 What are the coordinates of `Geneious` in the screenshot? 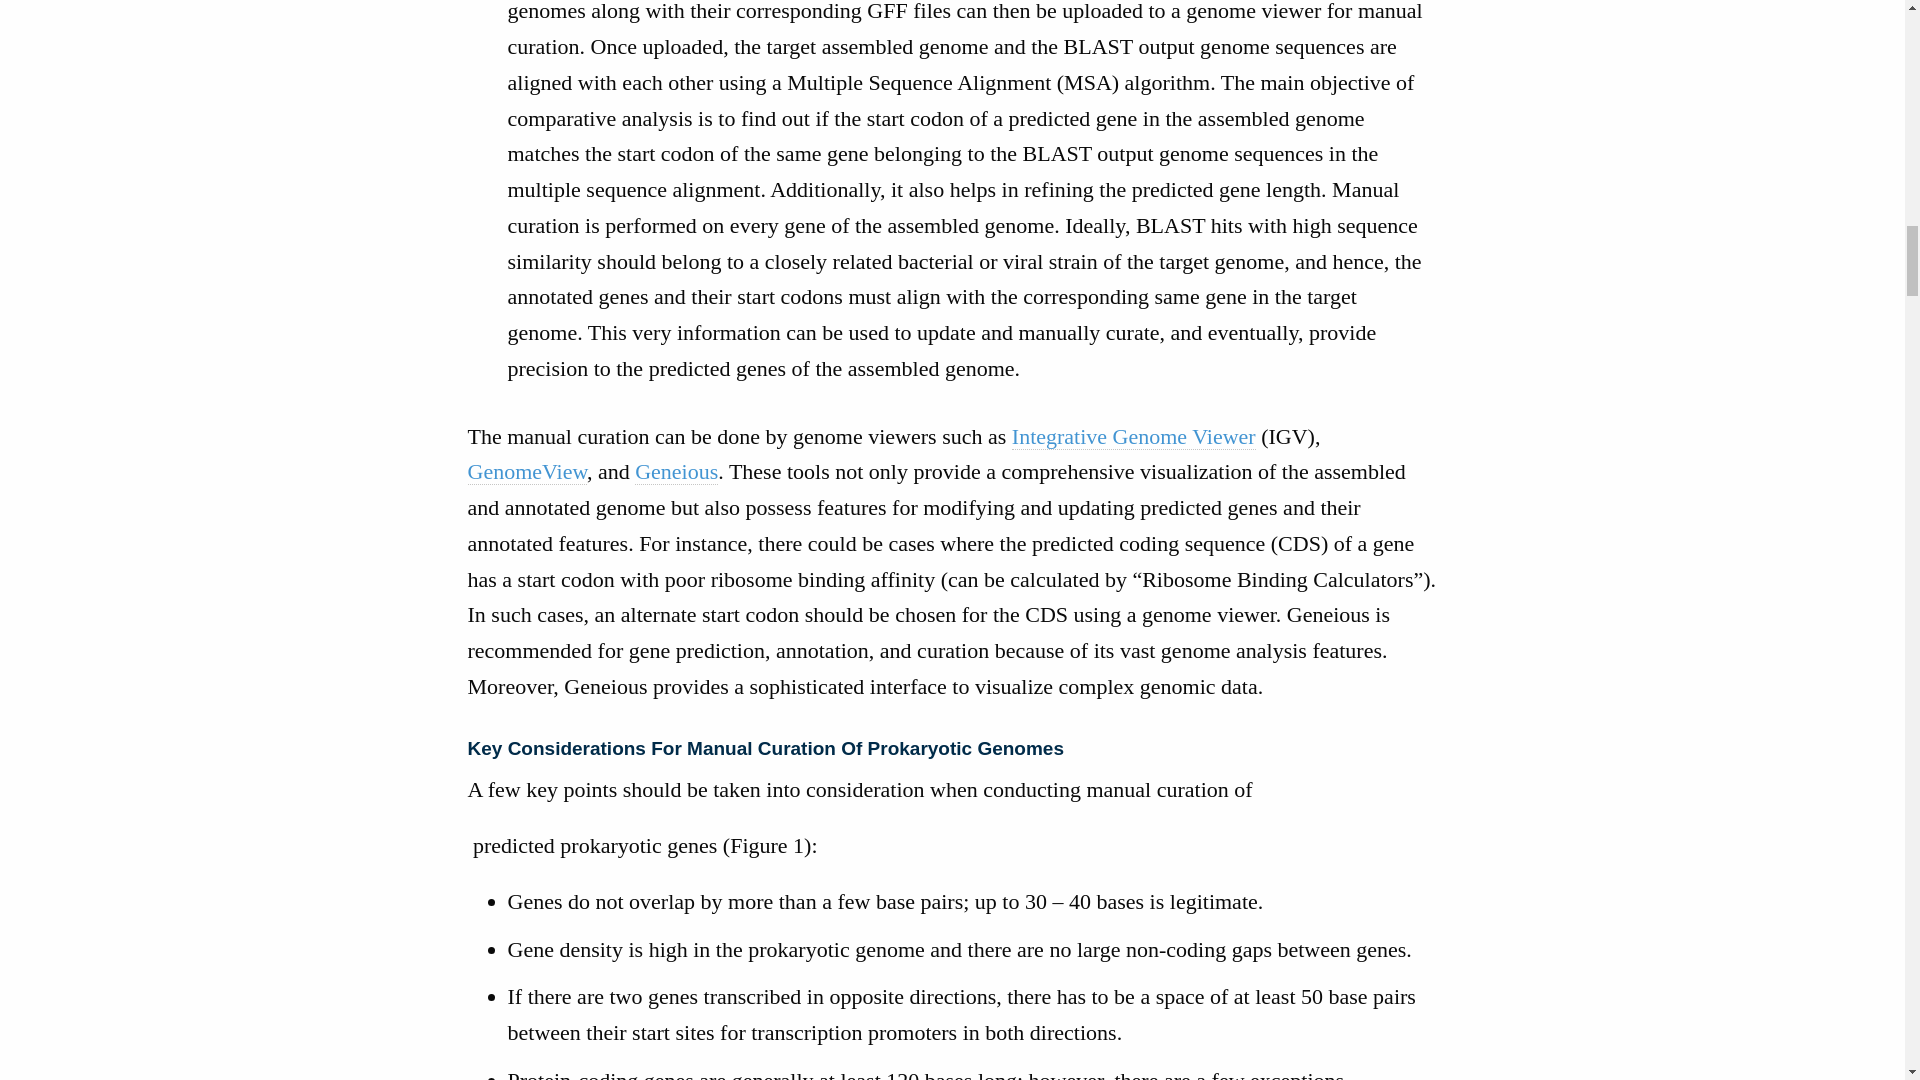 It's located at (676, 472).